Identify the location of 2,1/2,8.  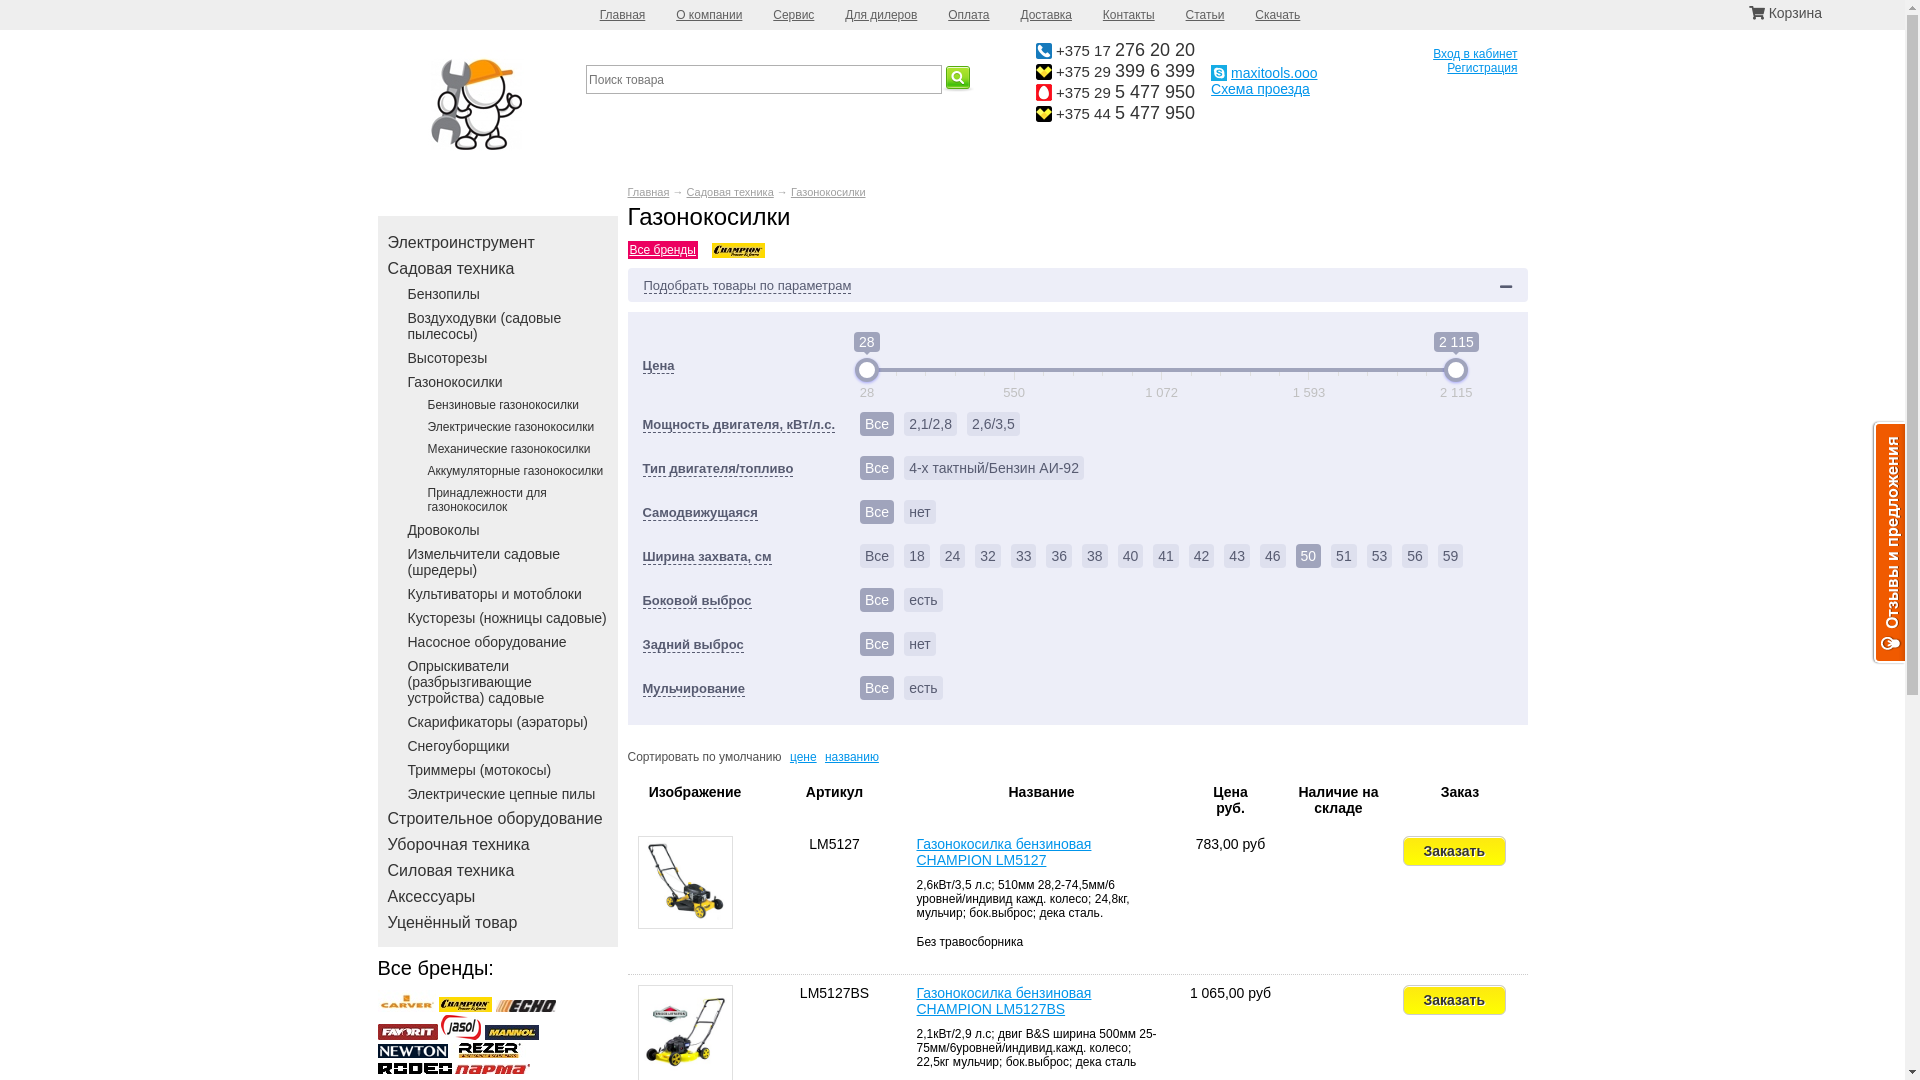
(930, 424).